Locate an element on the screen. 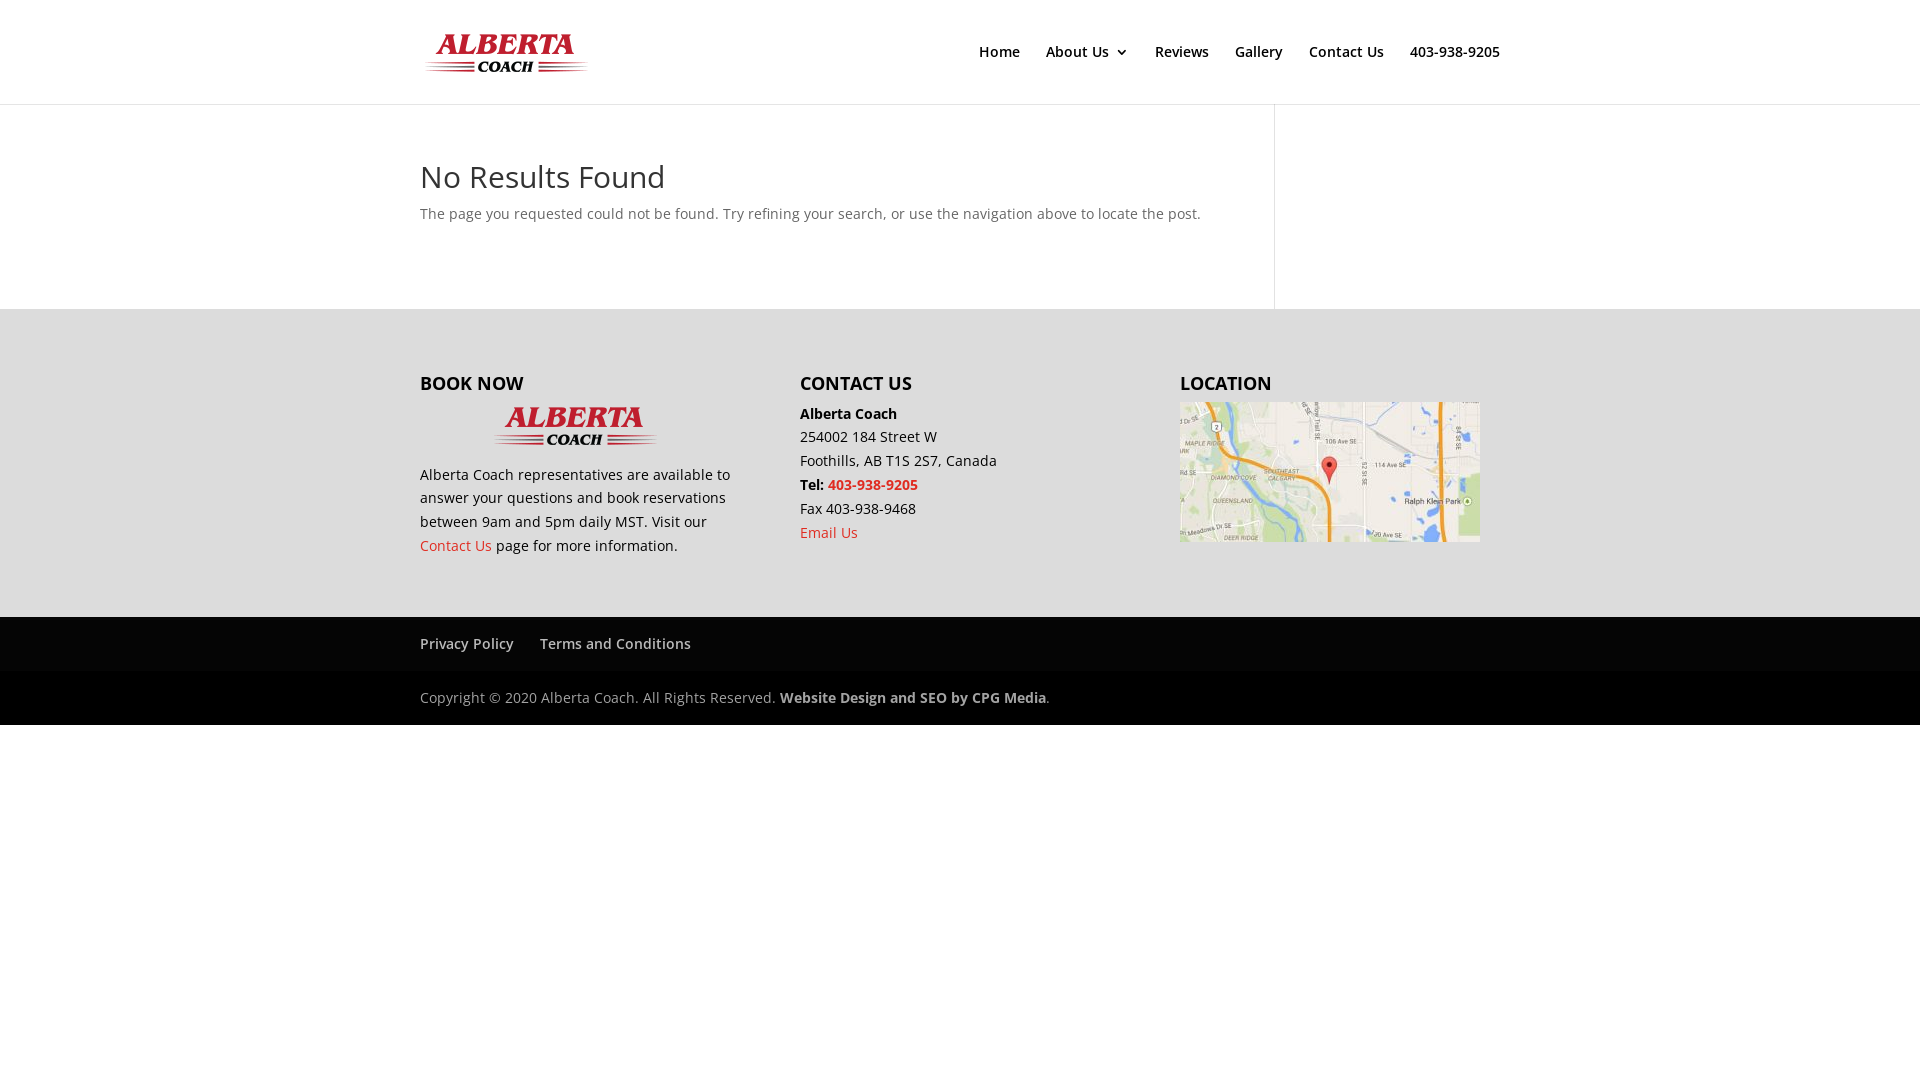 The height and width of the screenshot is (1080, 1920). Contact Us is located at coordinates (456, 546).